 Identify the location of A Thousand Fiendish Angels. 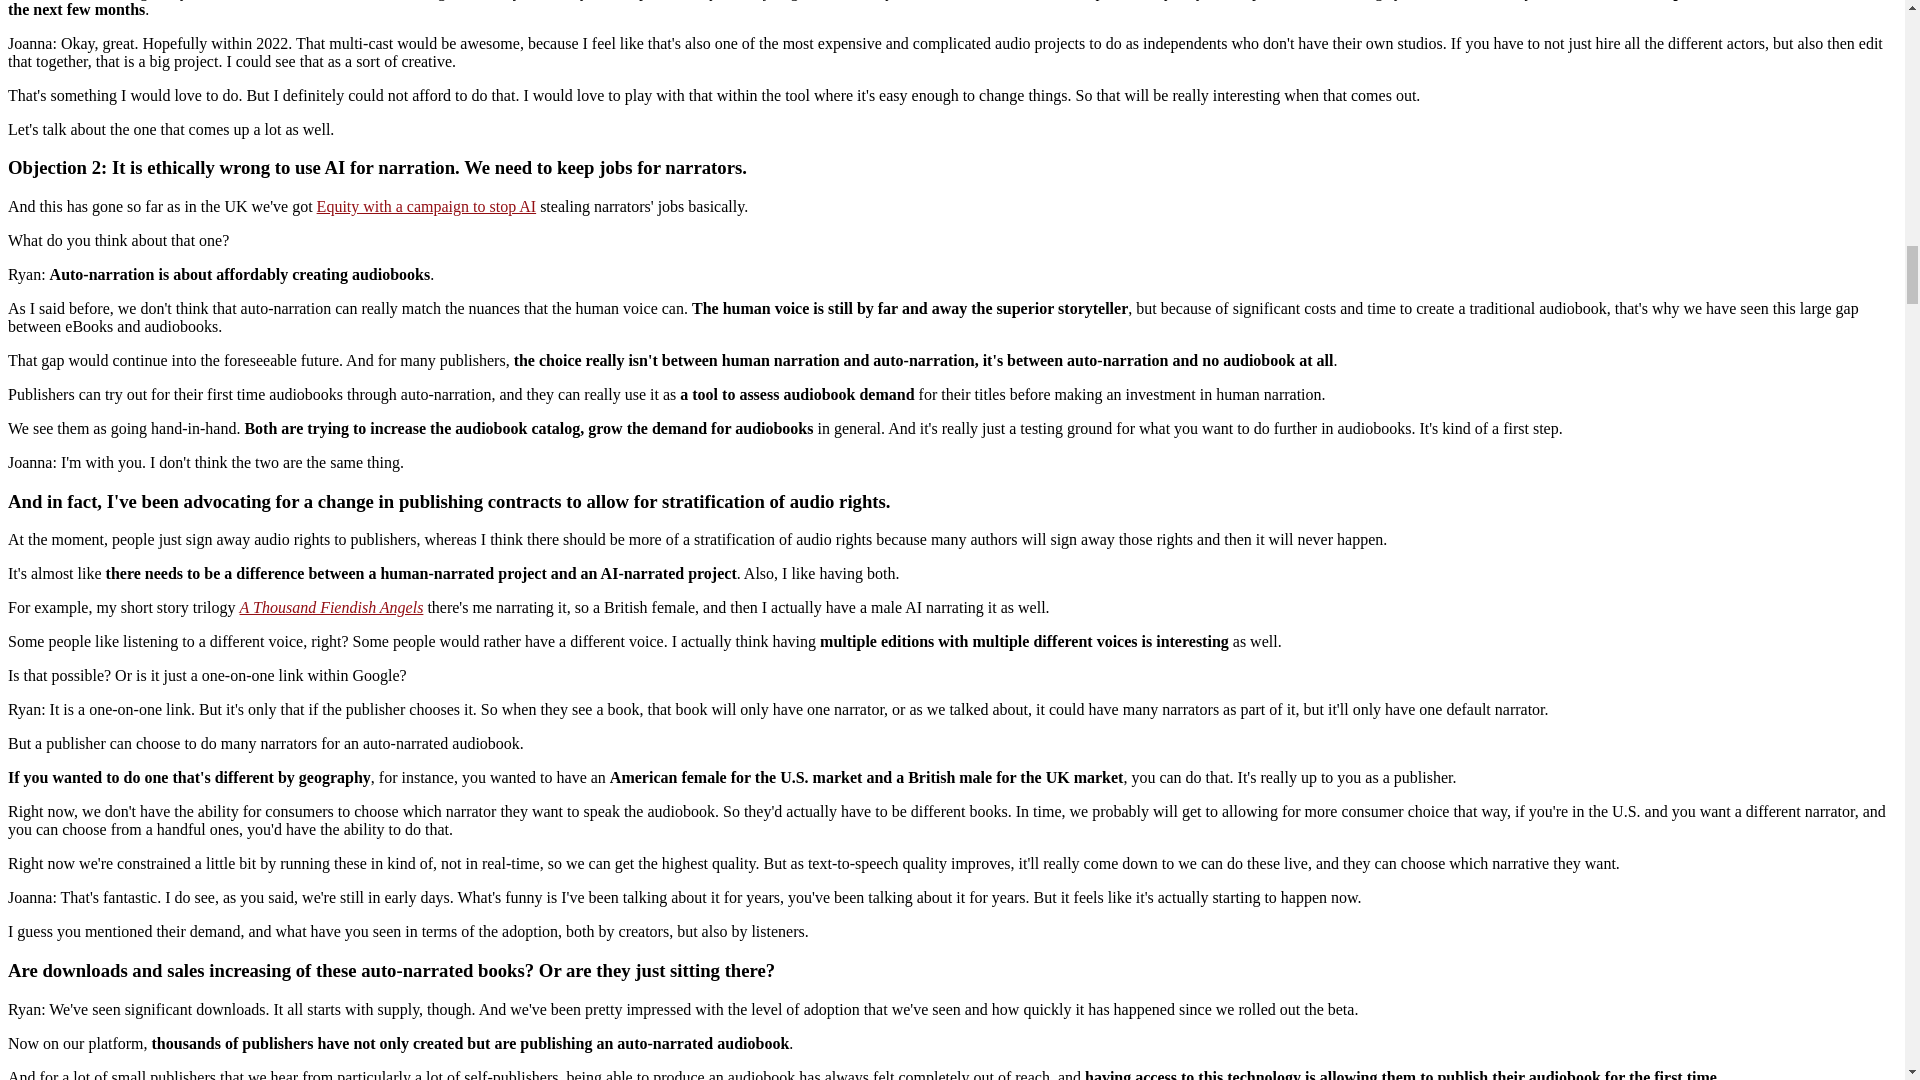
(332, 607).